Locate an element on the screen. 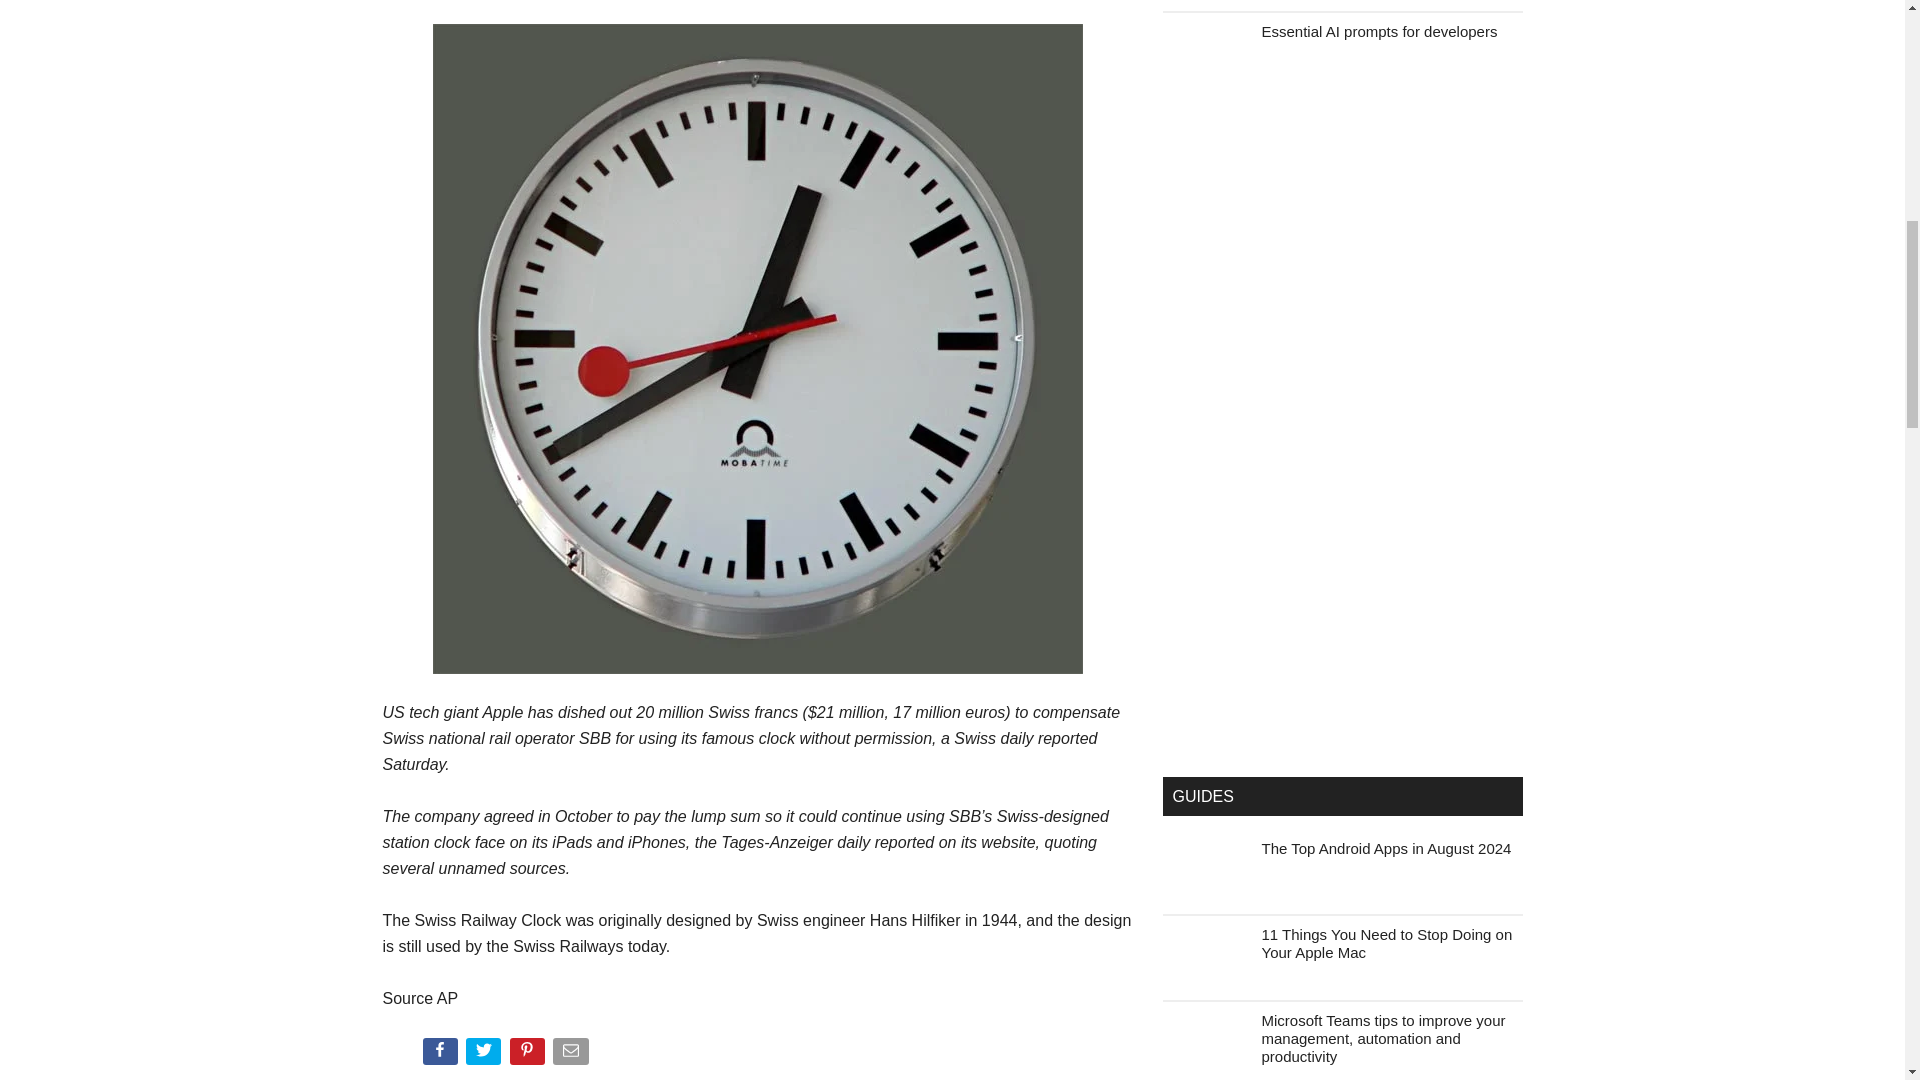  Pin is located at coordinates (530, 1055).